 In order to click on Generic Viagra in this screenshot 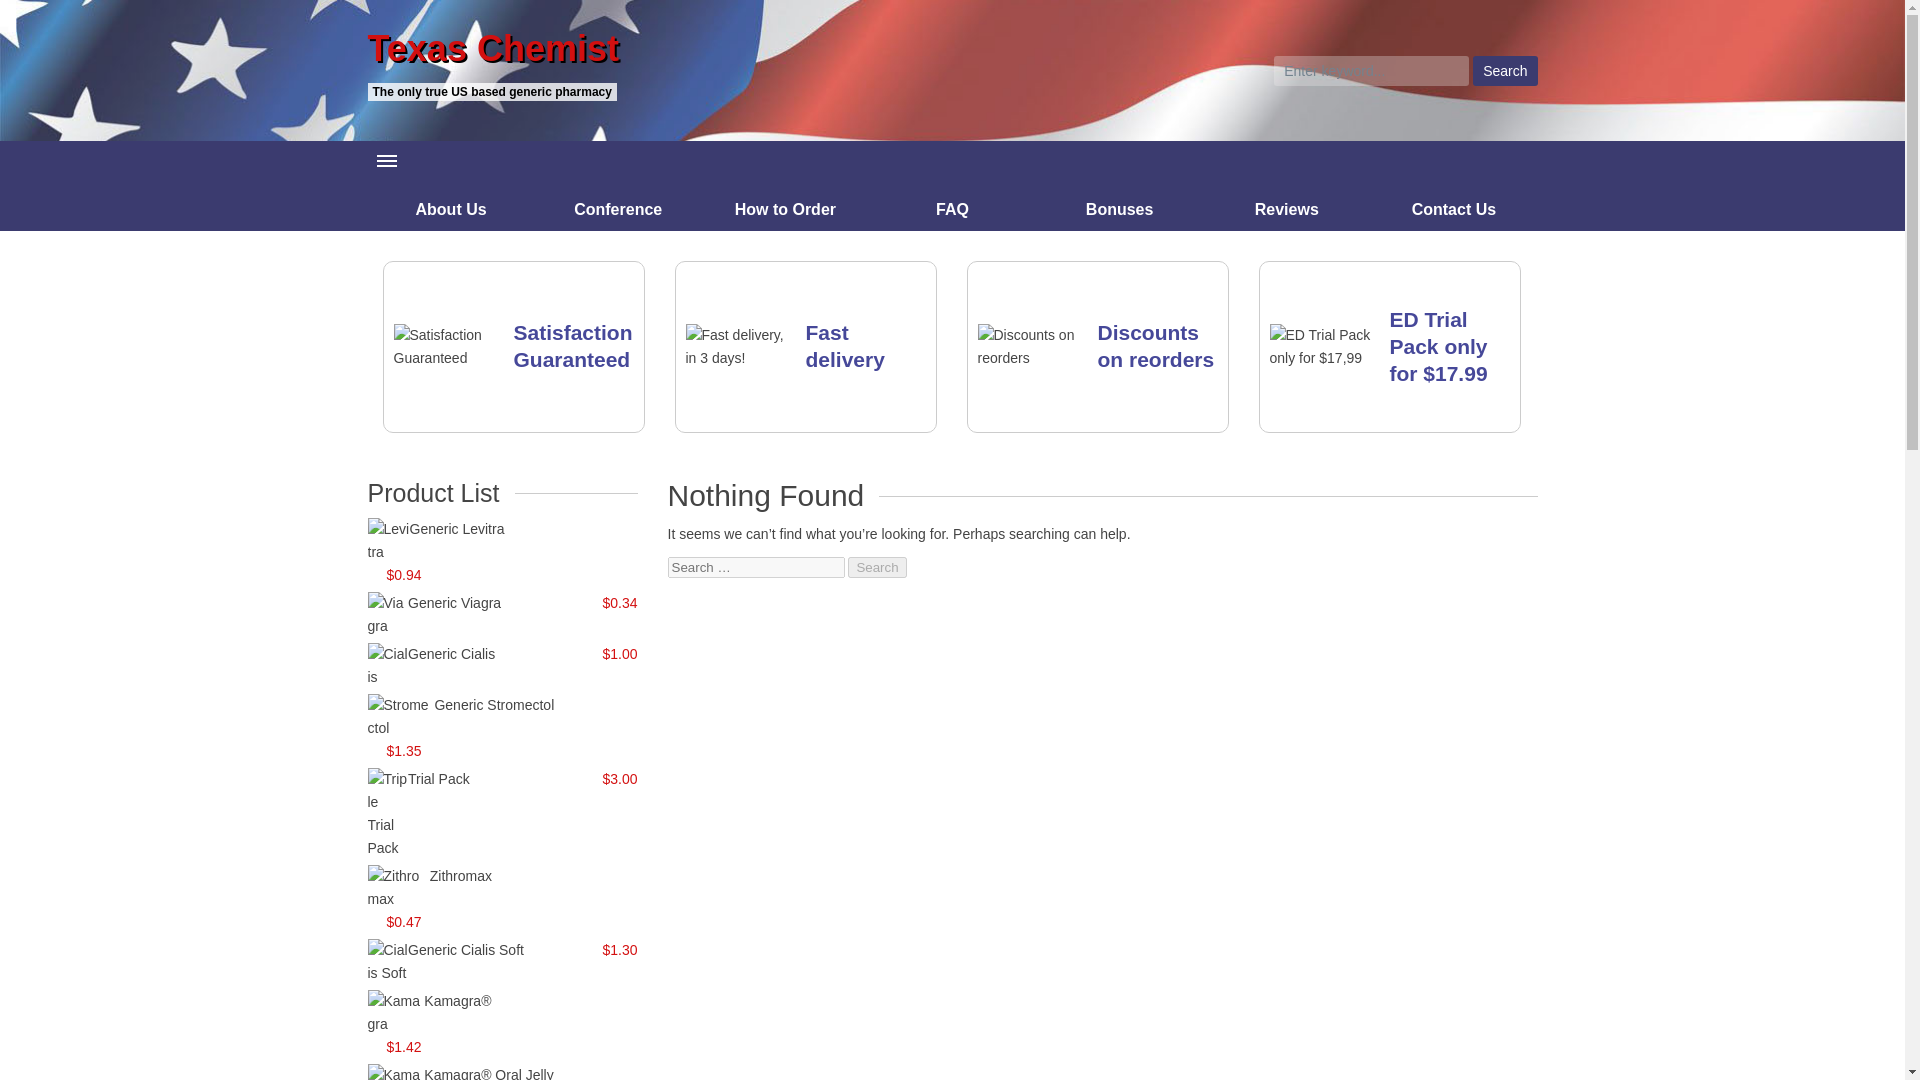, I will do `click(454, 603)`.